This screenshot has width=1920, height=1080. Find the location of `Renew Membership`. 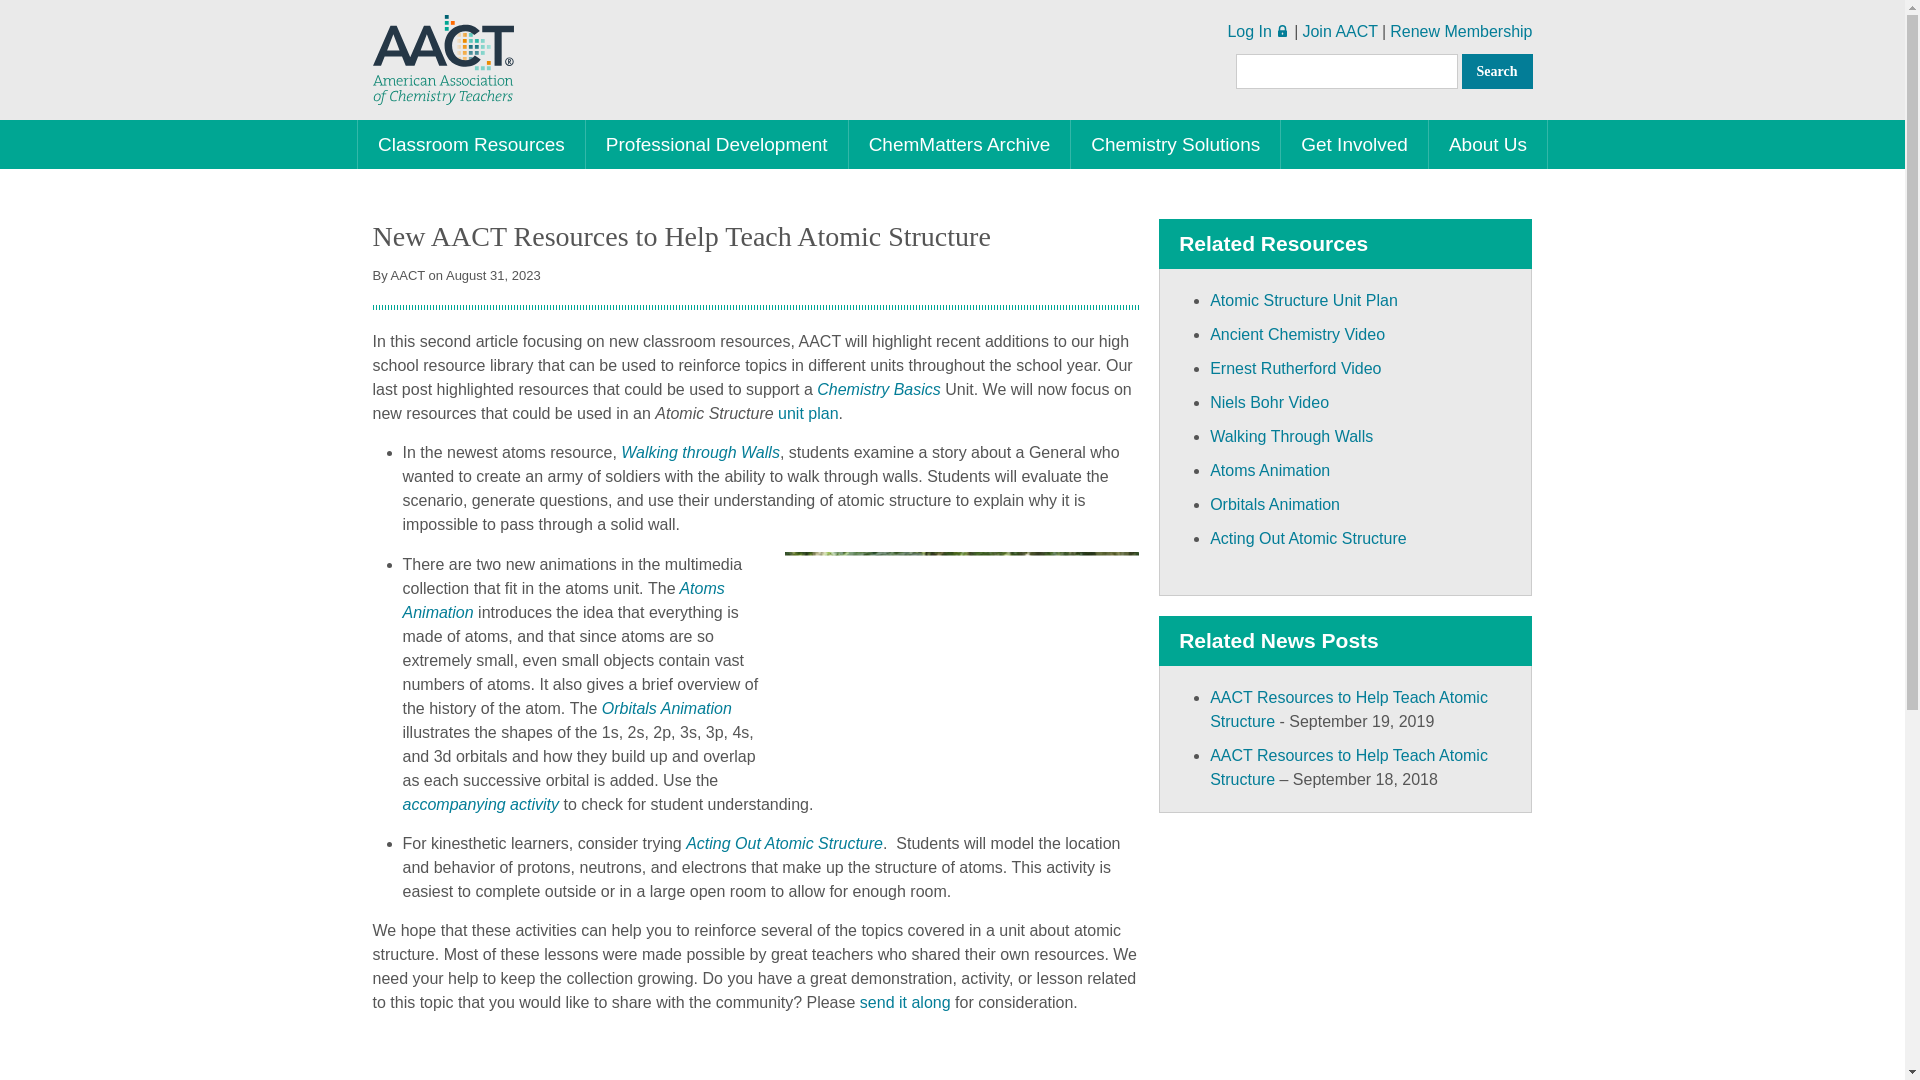

Renew Membership is located at coordinates (1461, 30).